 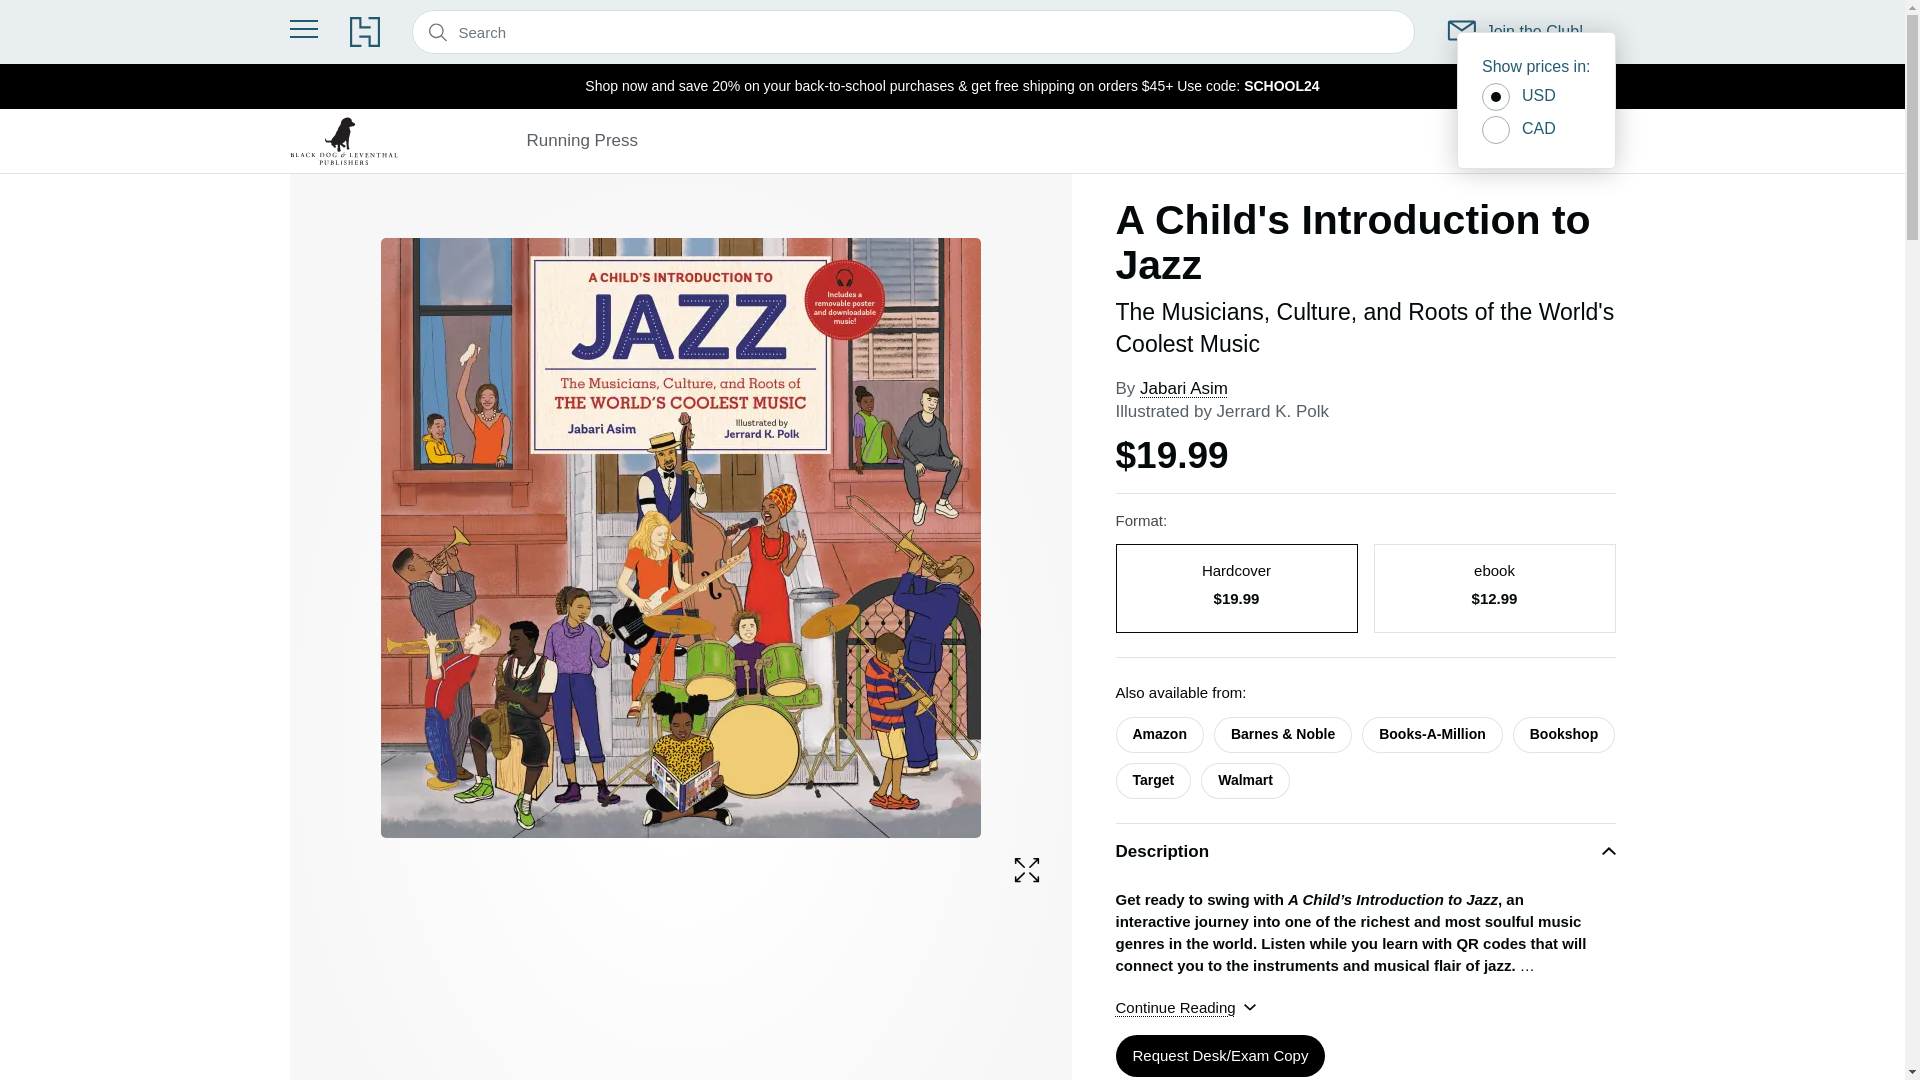 What do you see at coordinates (1184, 388) in the screenshot?
I see `Jabari Asim` at bounding box center [1184, 388].